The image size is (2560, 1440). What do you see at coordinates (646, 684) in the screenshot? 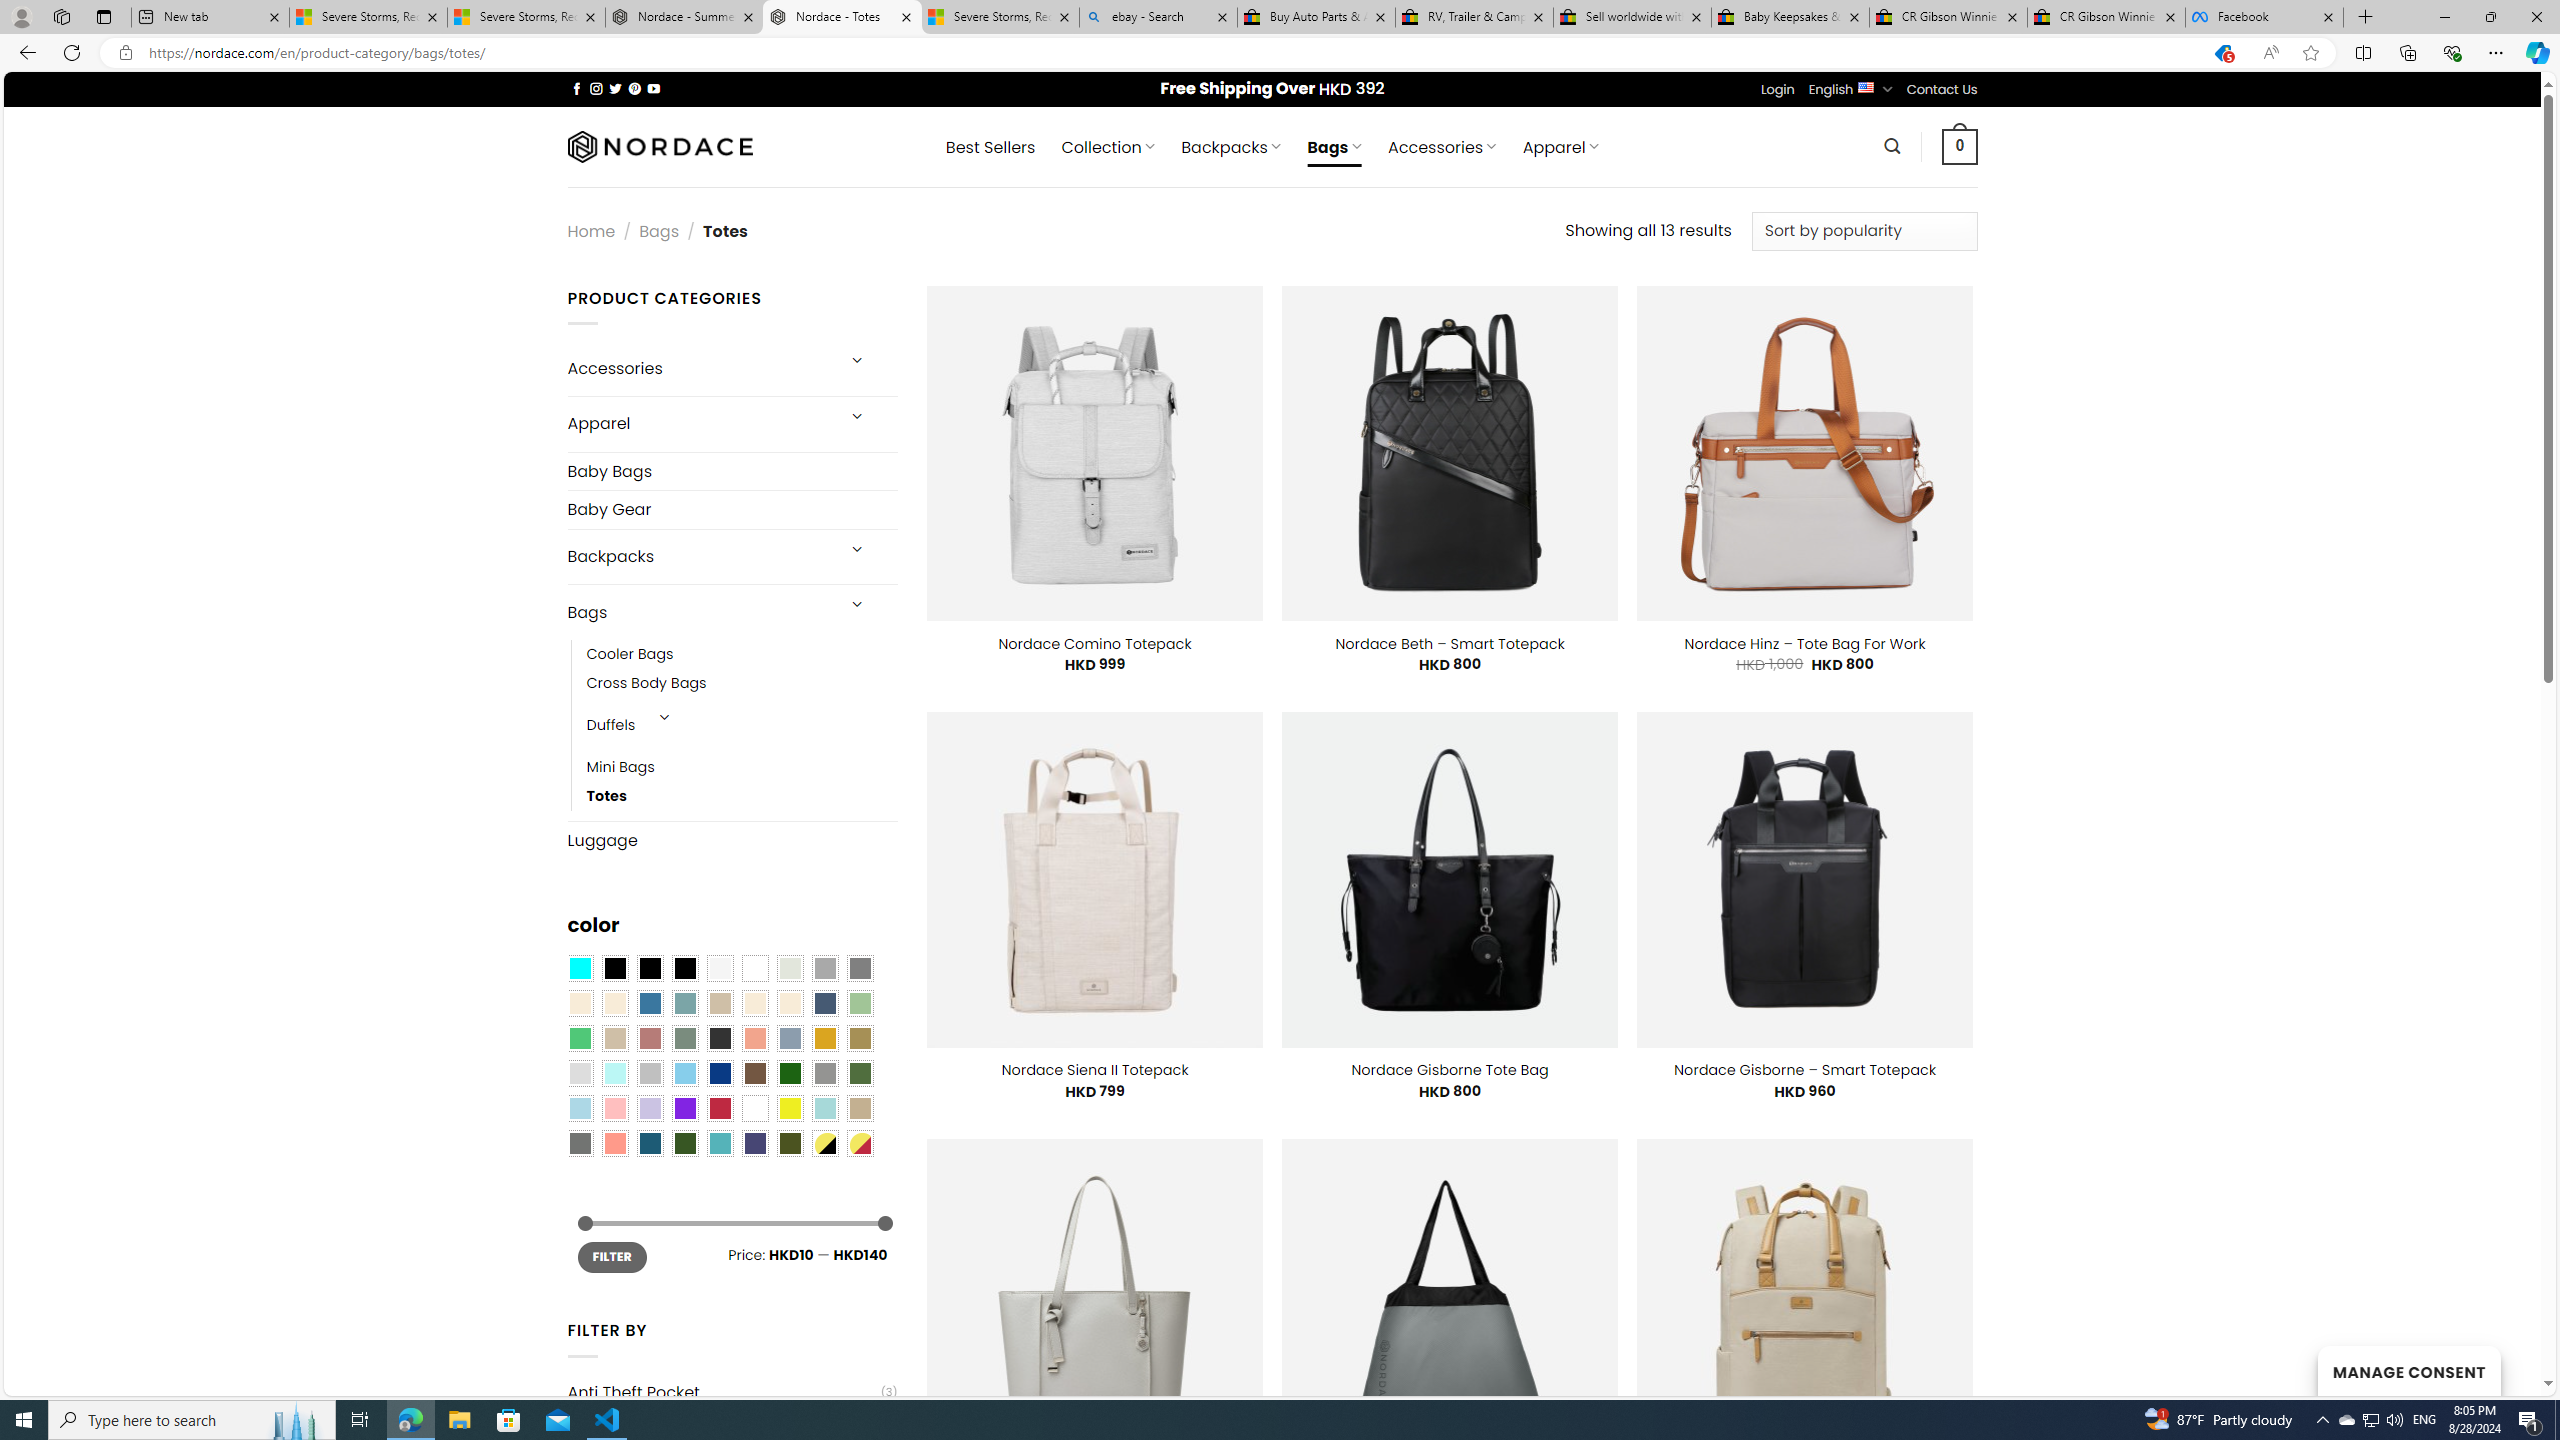
I see `Cross Body Bags` at bounding box center [646, 684].